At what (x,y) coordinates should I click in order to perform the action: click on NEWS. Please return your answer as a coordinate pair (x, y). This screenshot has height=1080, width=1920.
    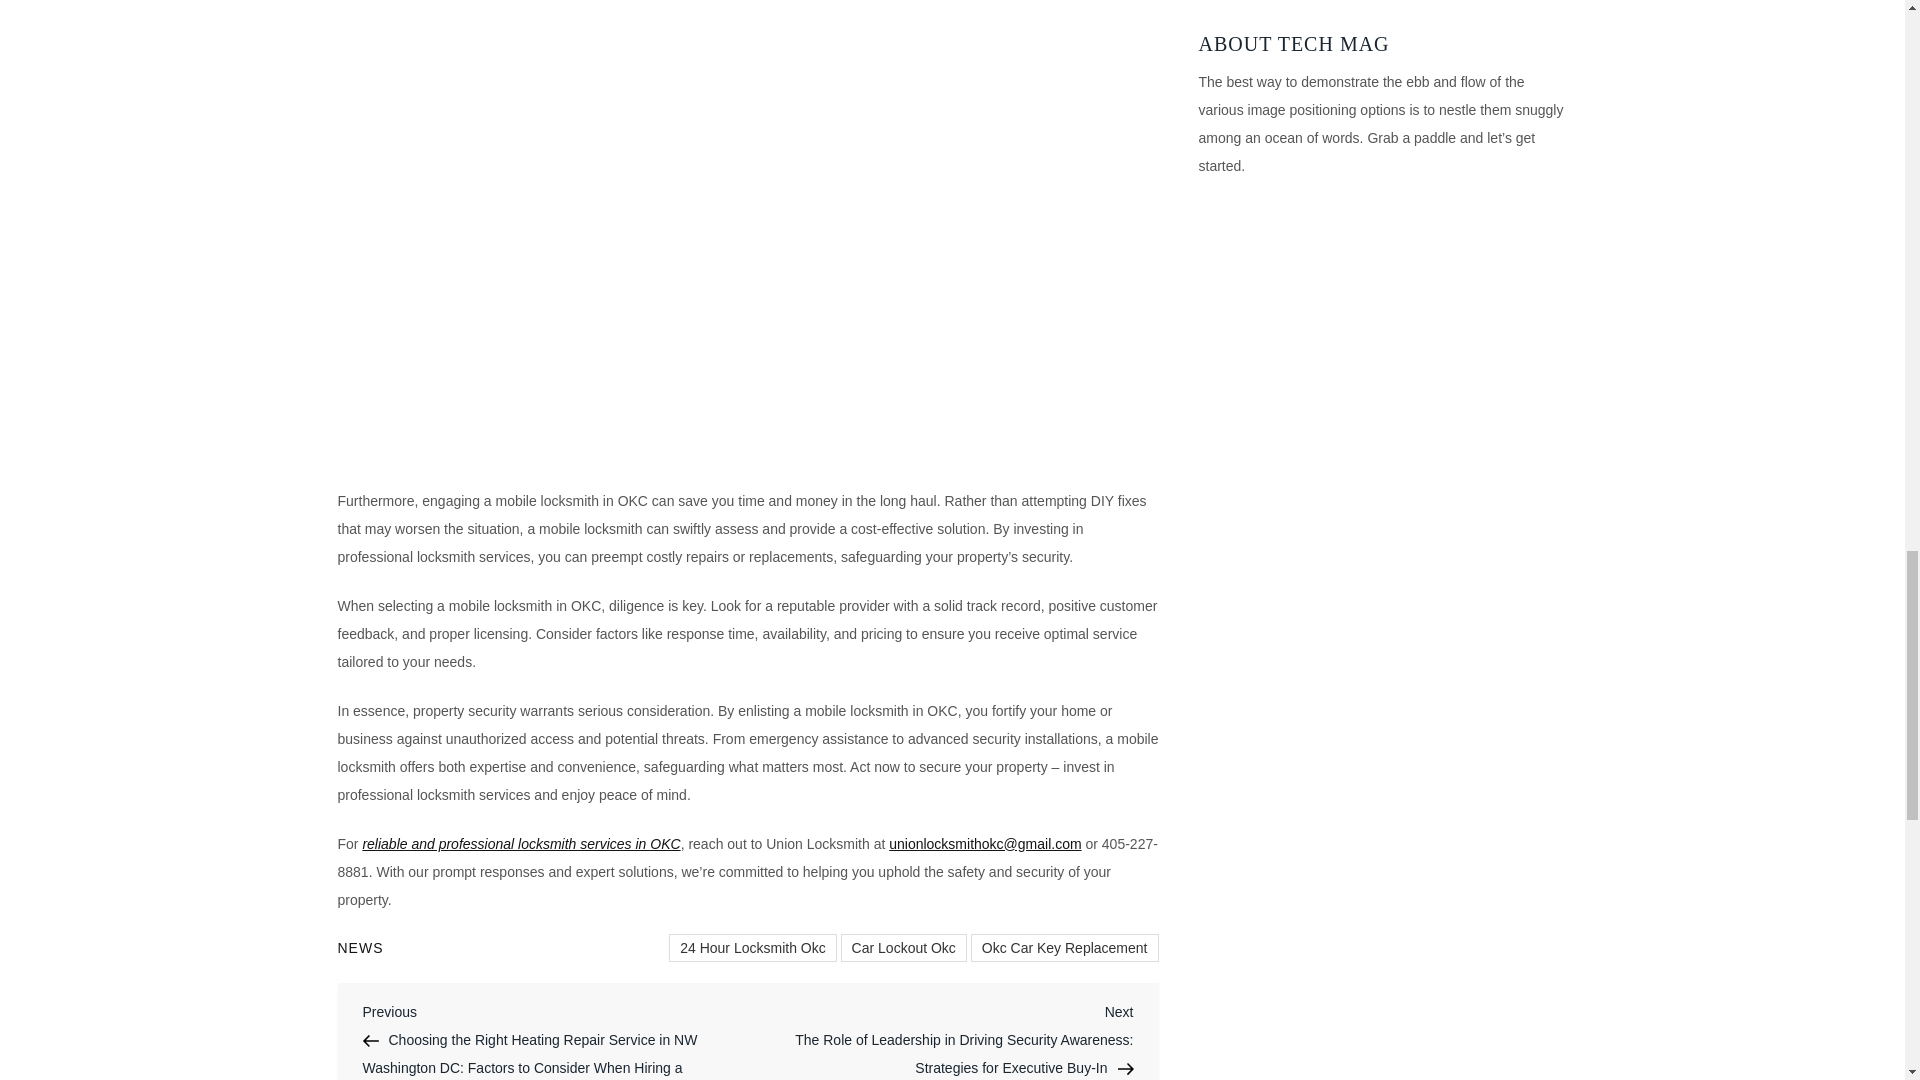
    Looking at the image, I should click on (360, 947).